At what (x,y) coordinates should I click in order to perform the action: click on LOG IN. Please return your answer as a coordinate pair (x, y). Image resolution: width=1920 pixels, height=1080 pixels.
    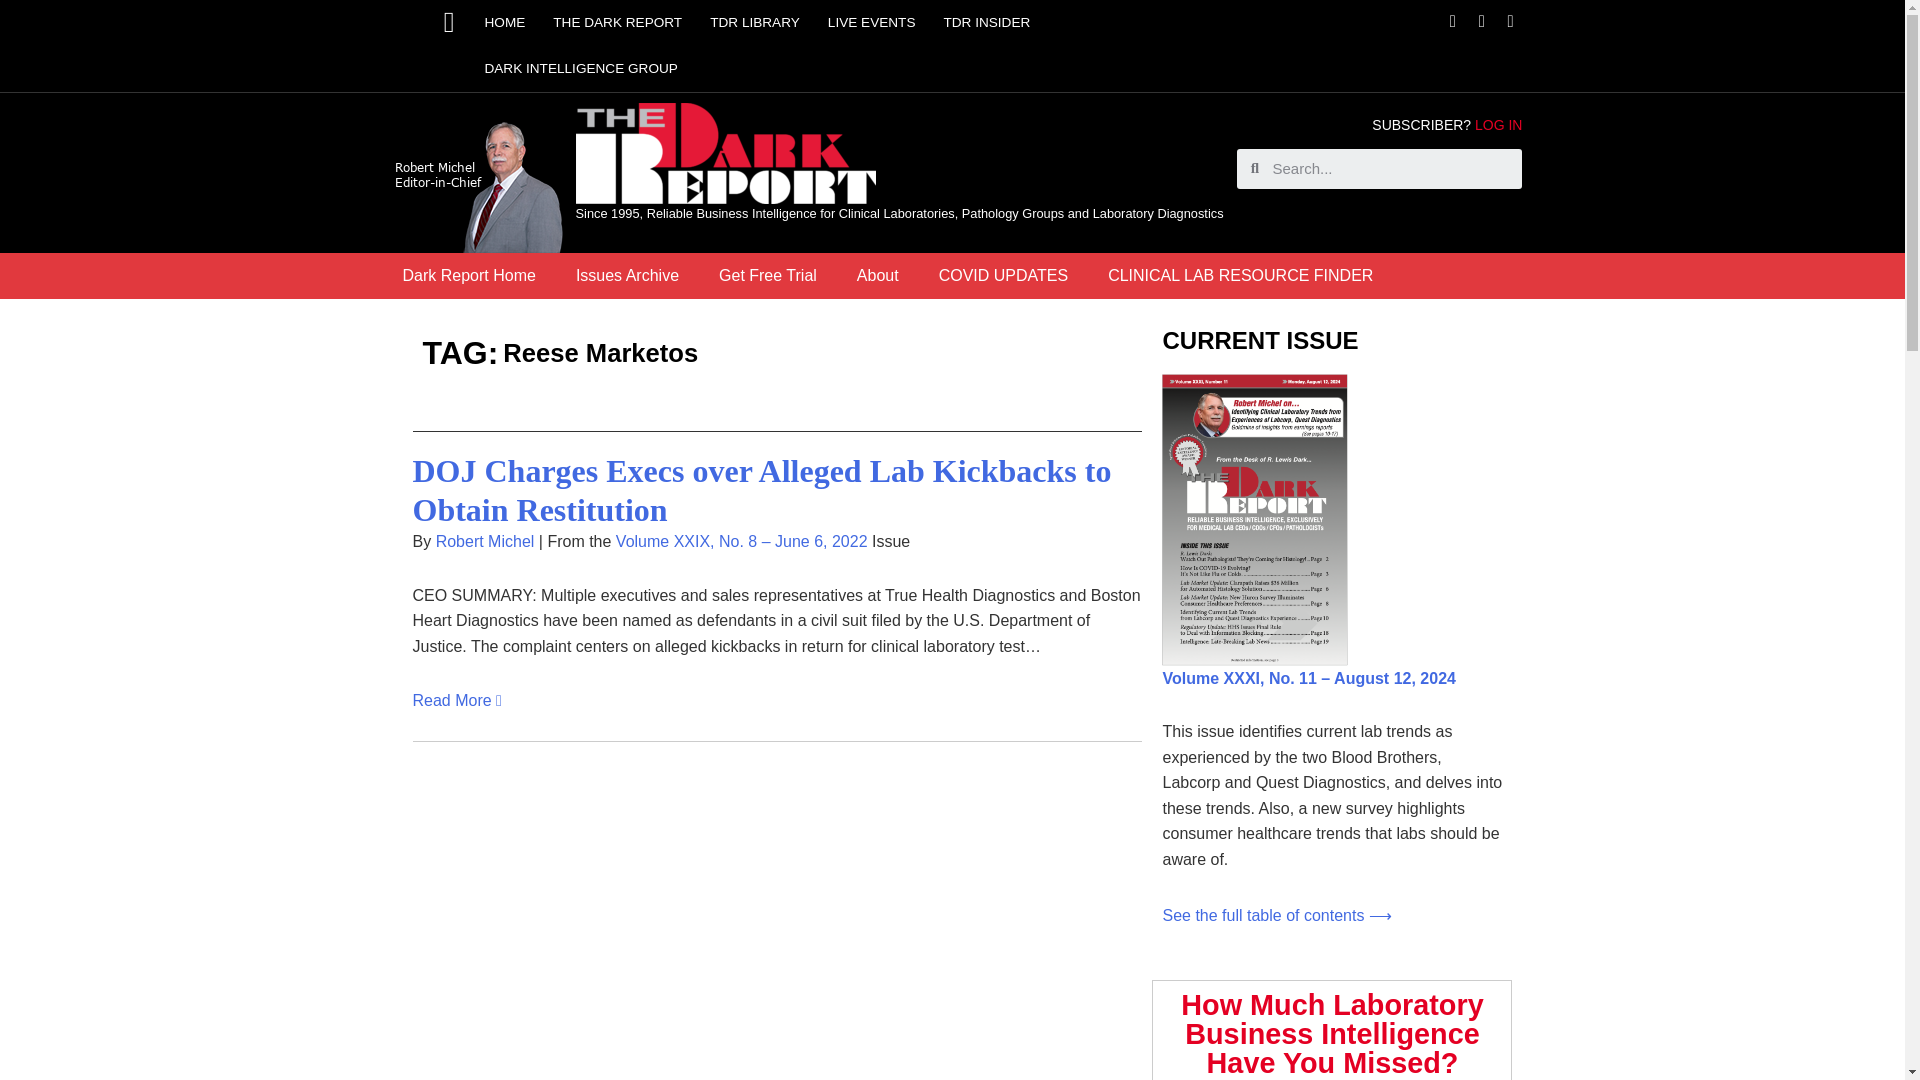
    Looking at the image, I should click on (1498, 124).